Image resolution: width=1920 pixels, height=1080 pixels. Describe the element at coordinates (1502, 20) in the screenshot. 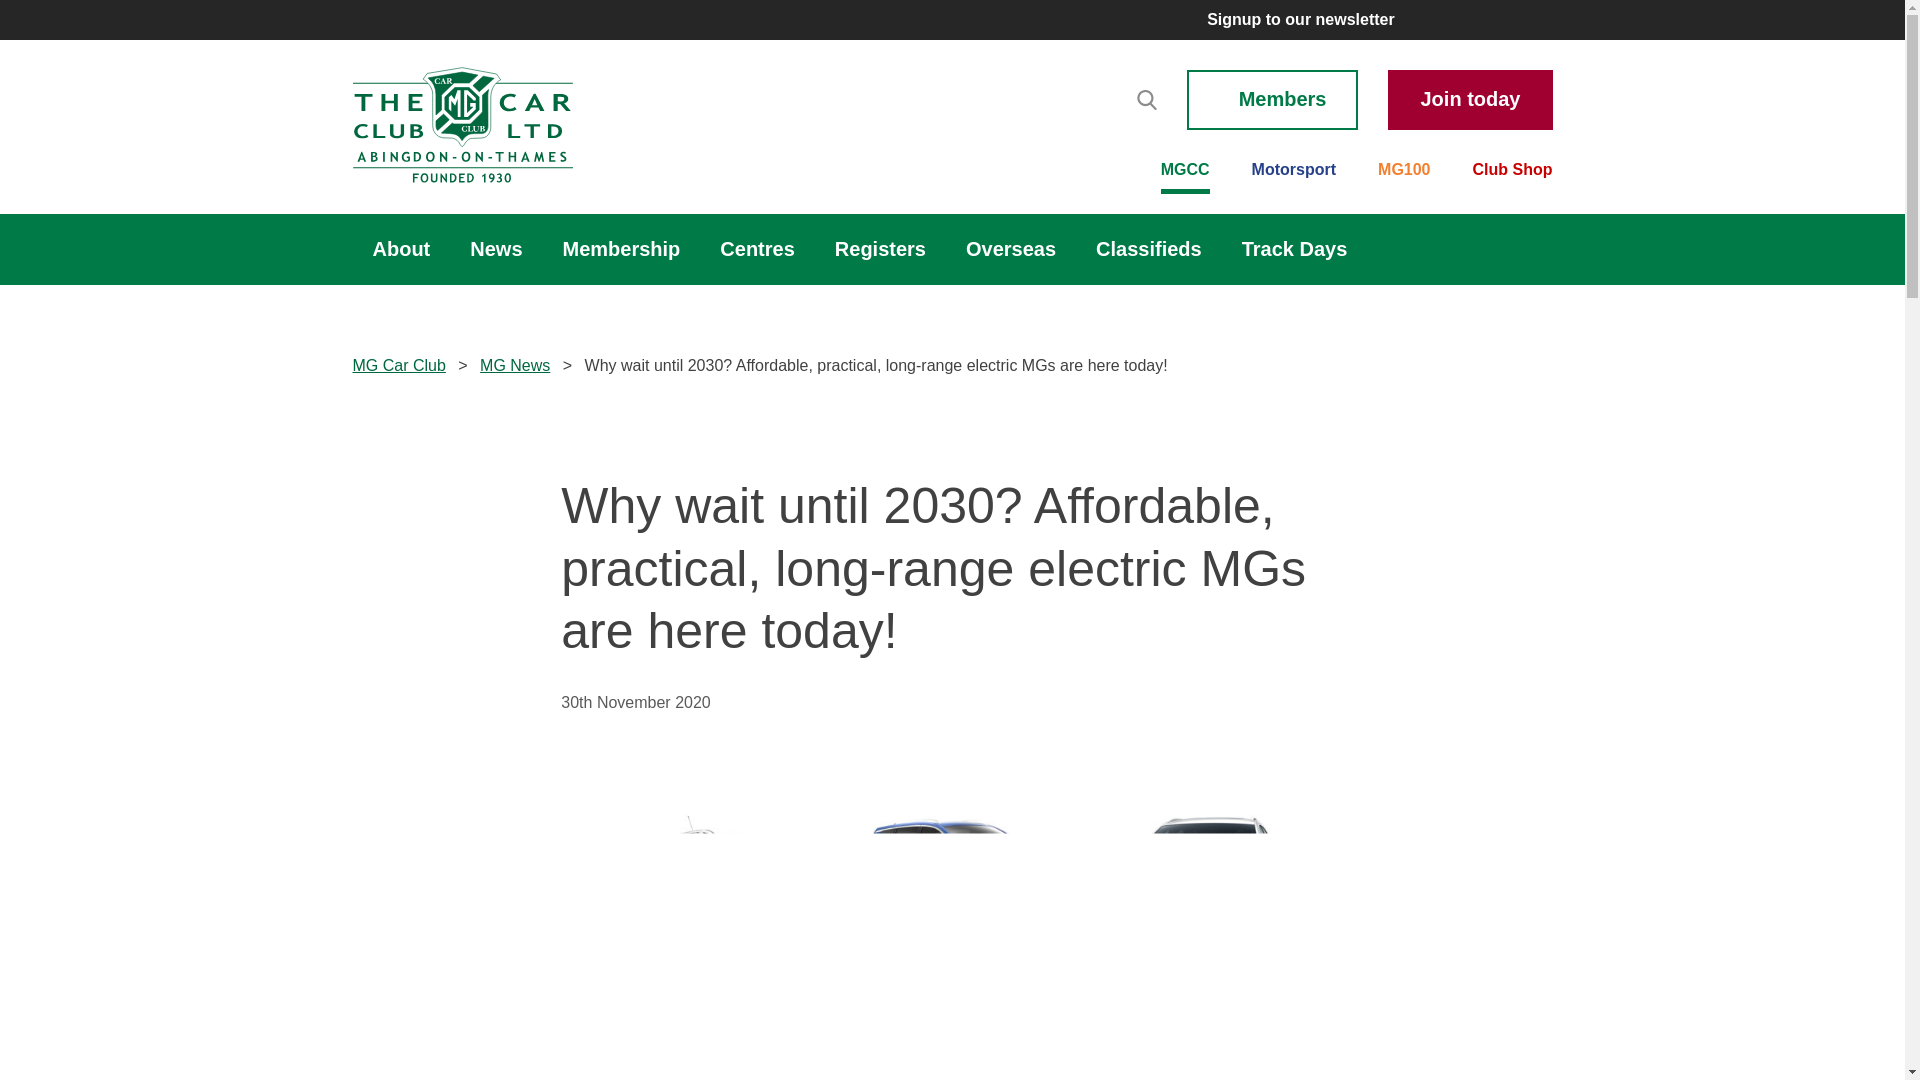

I see `MG Car Club on Instagram` at that location.